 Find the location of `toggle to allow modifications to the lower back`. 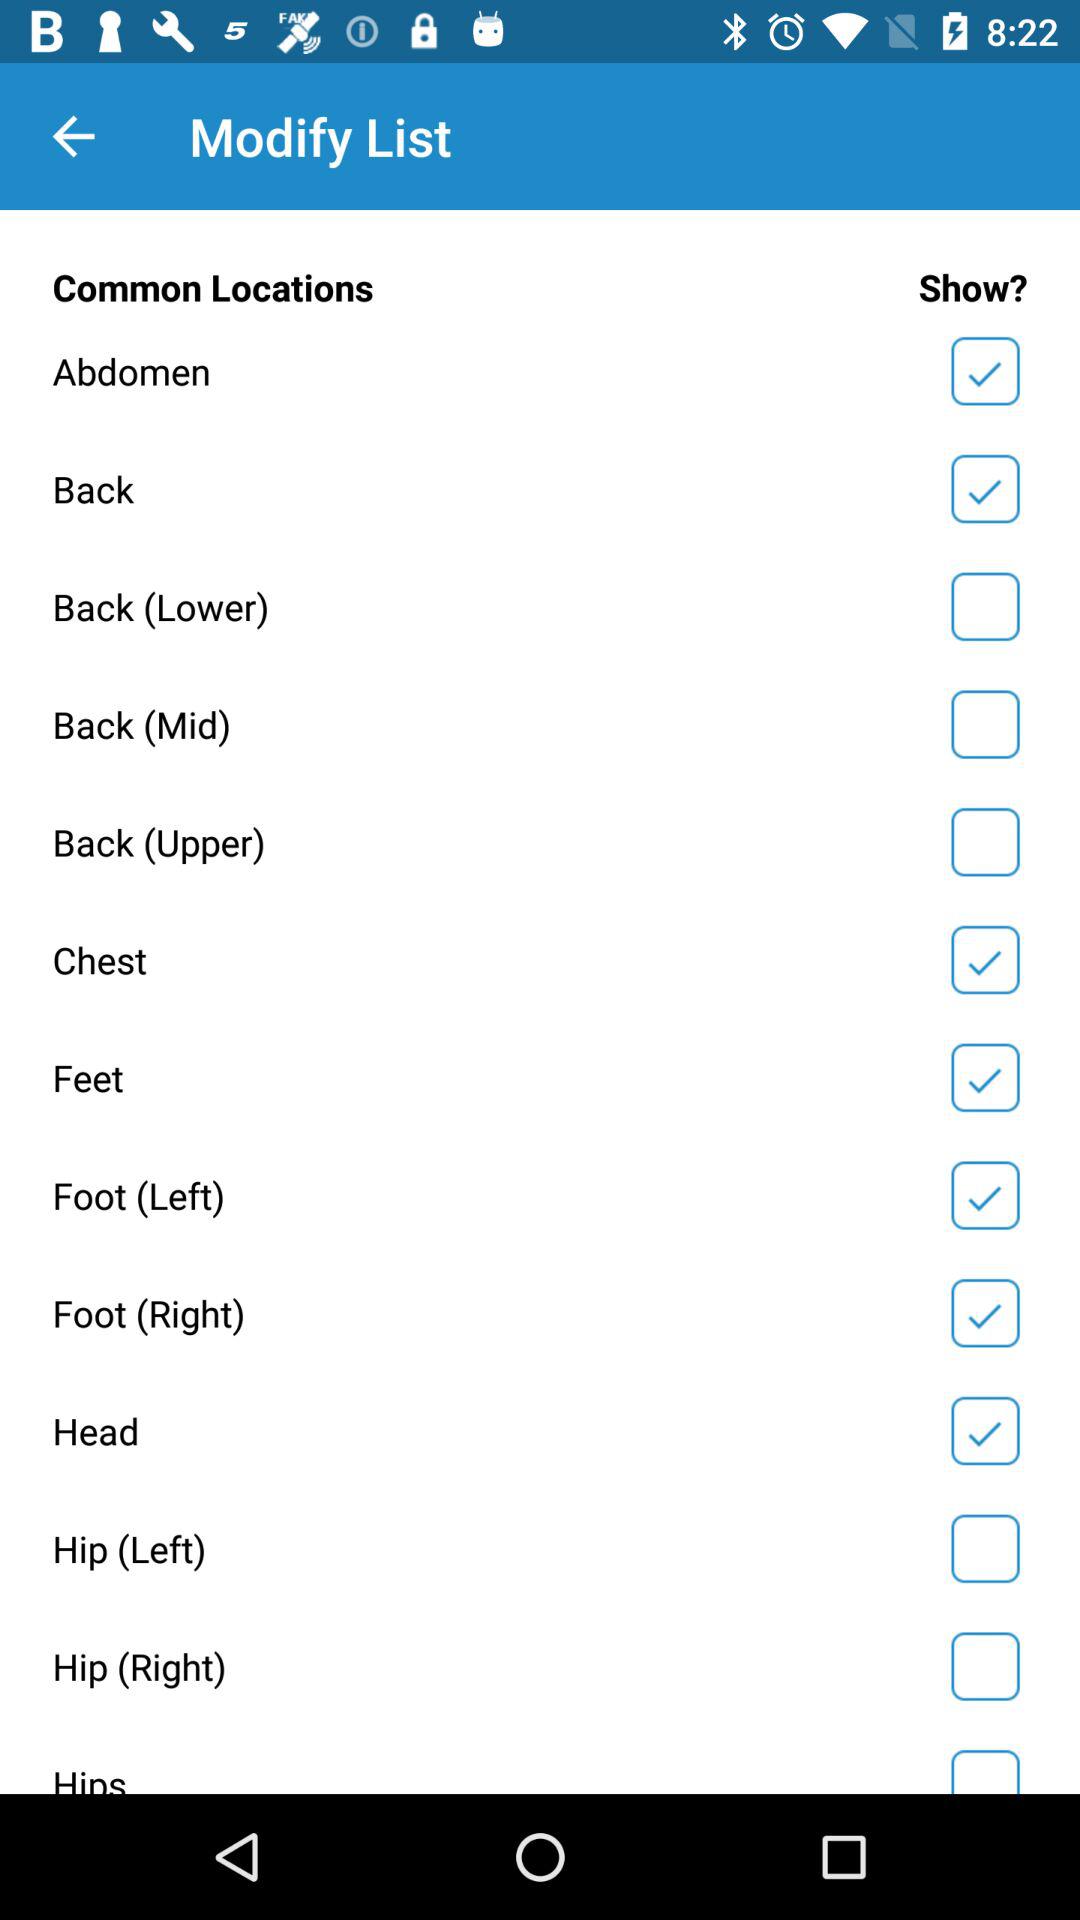

toggle to allow modifications to the lower back is located at coordinates (985, 606).